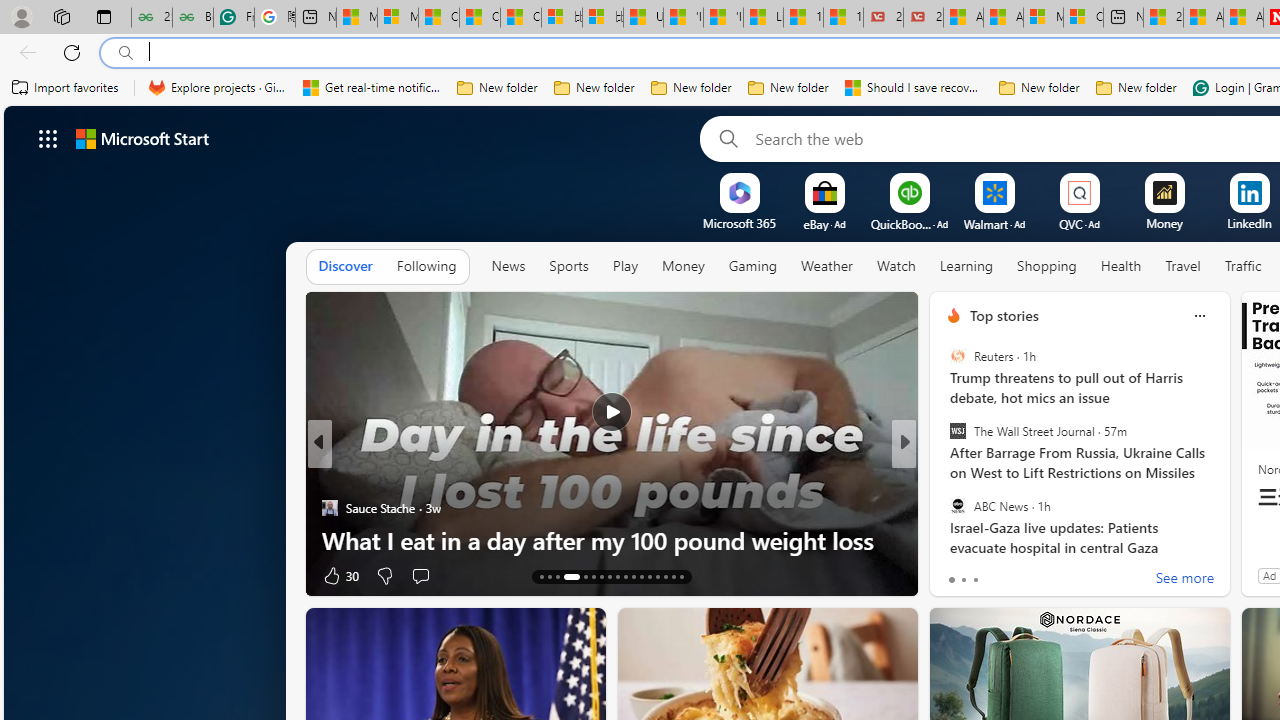 The height and width of the screenshot is (720, 1280). Describe the element at coordinates (586, 576) in the screenshot. I see `AutomationID: tab-17` at that location.